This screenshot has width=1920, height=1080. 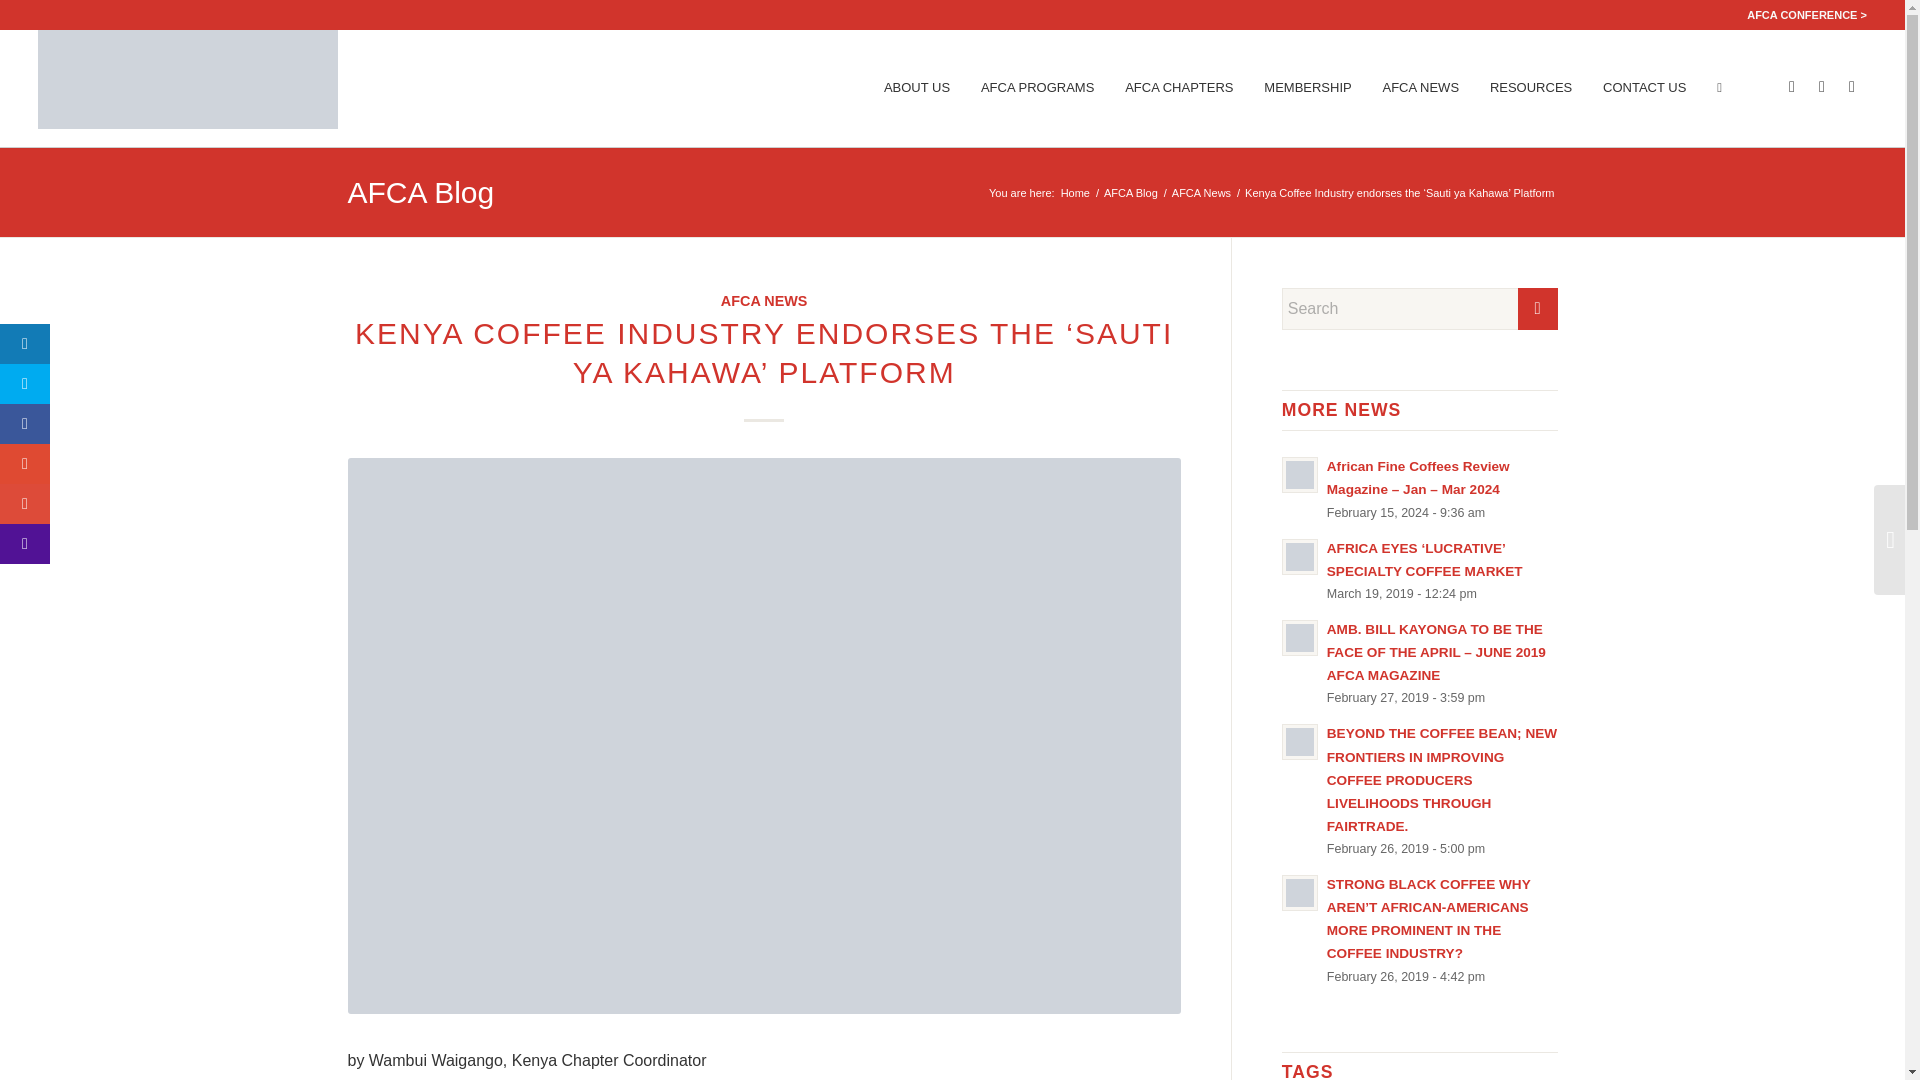 What do you see at coordinates (188, 78) in the screenshot?
I see `AFCA logo trans` at bounding box center [188, 78].